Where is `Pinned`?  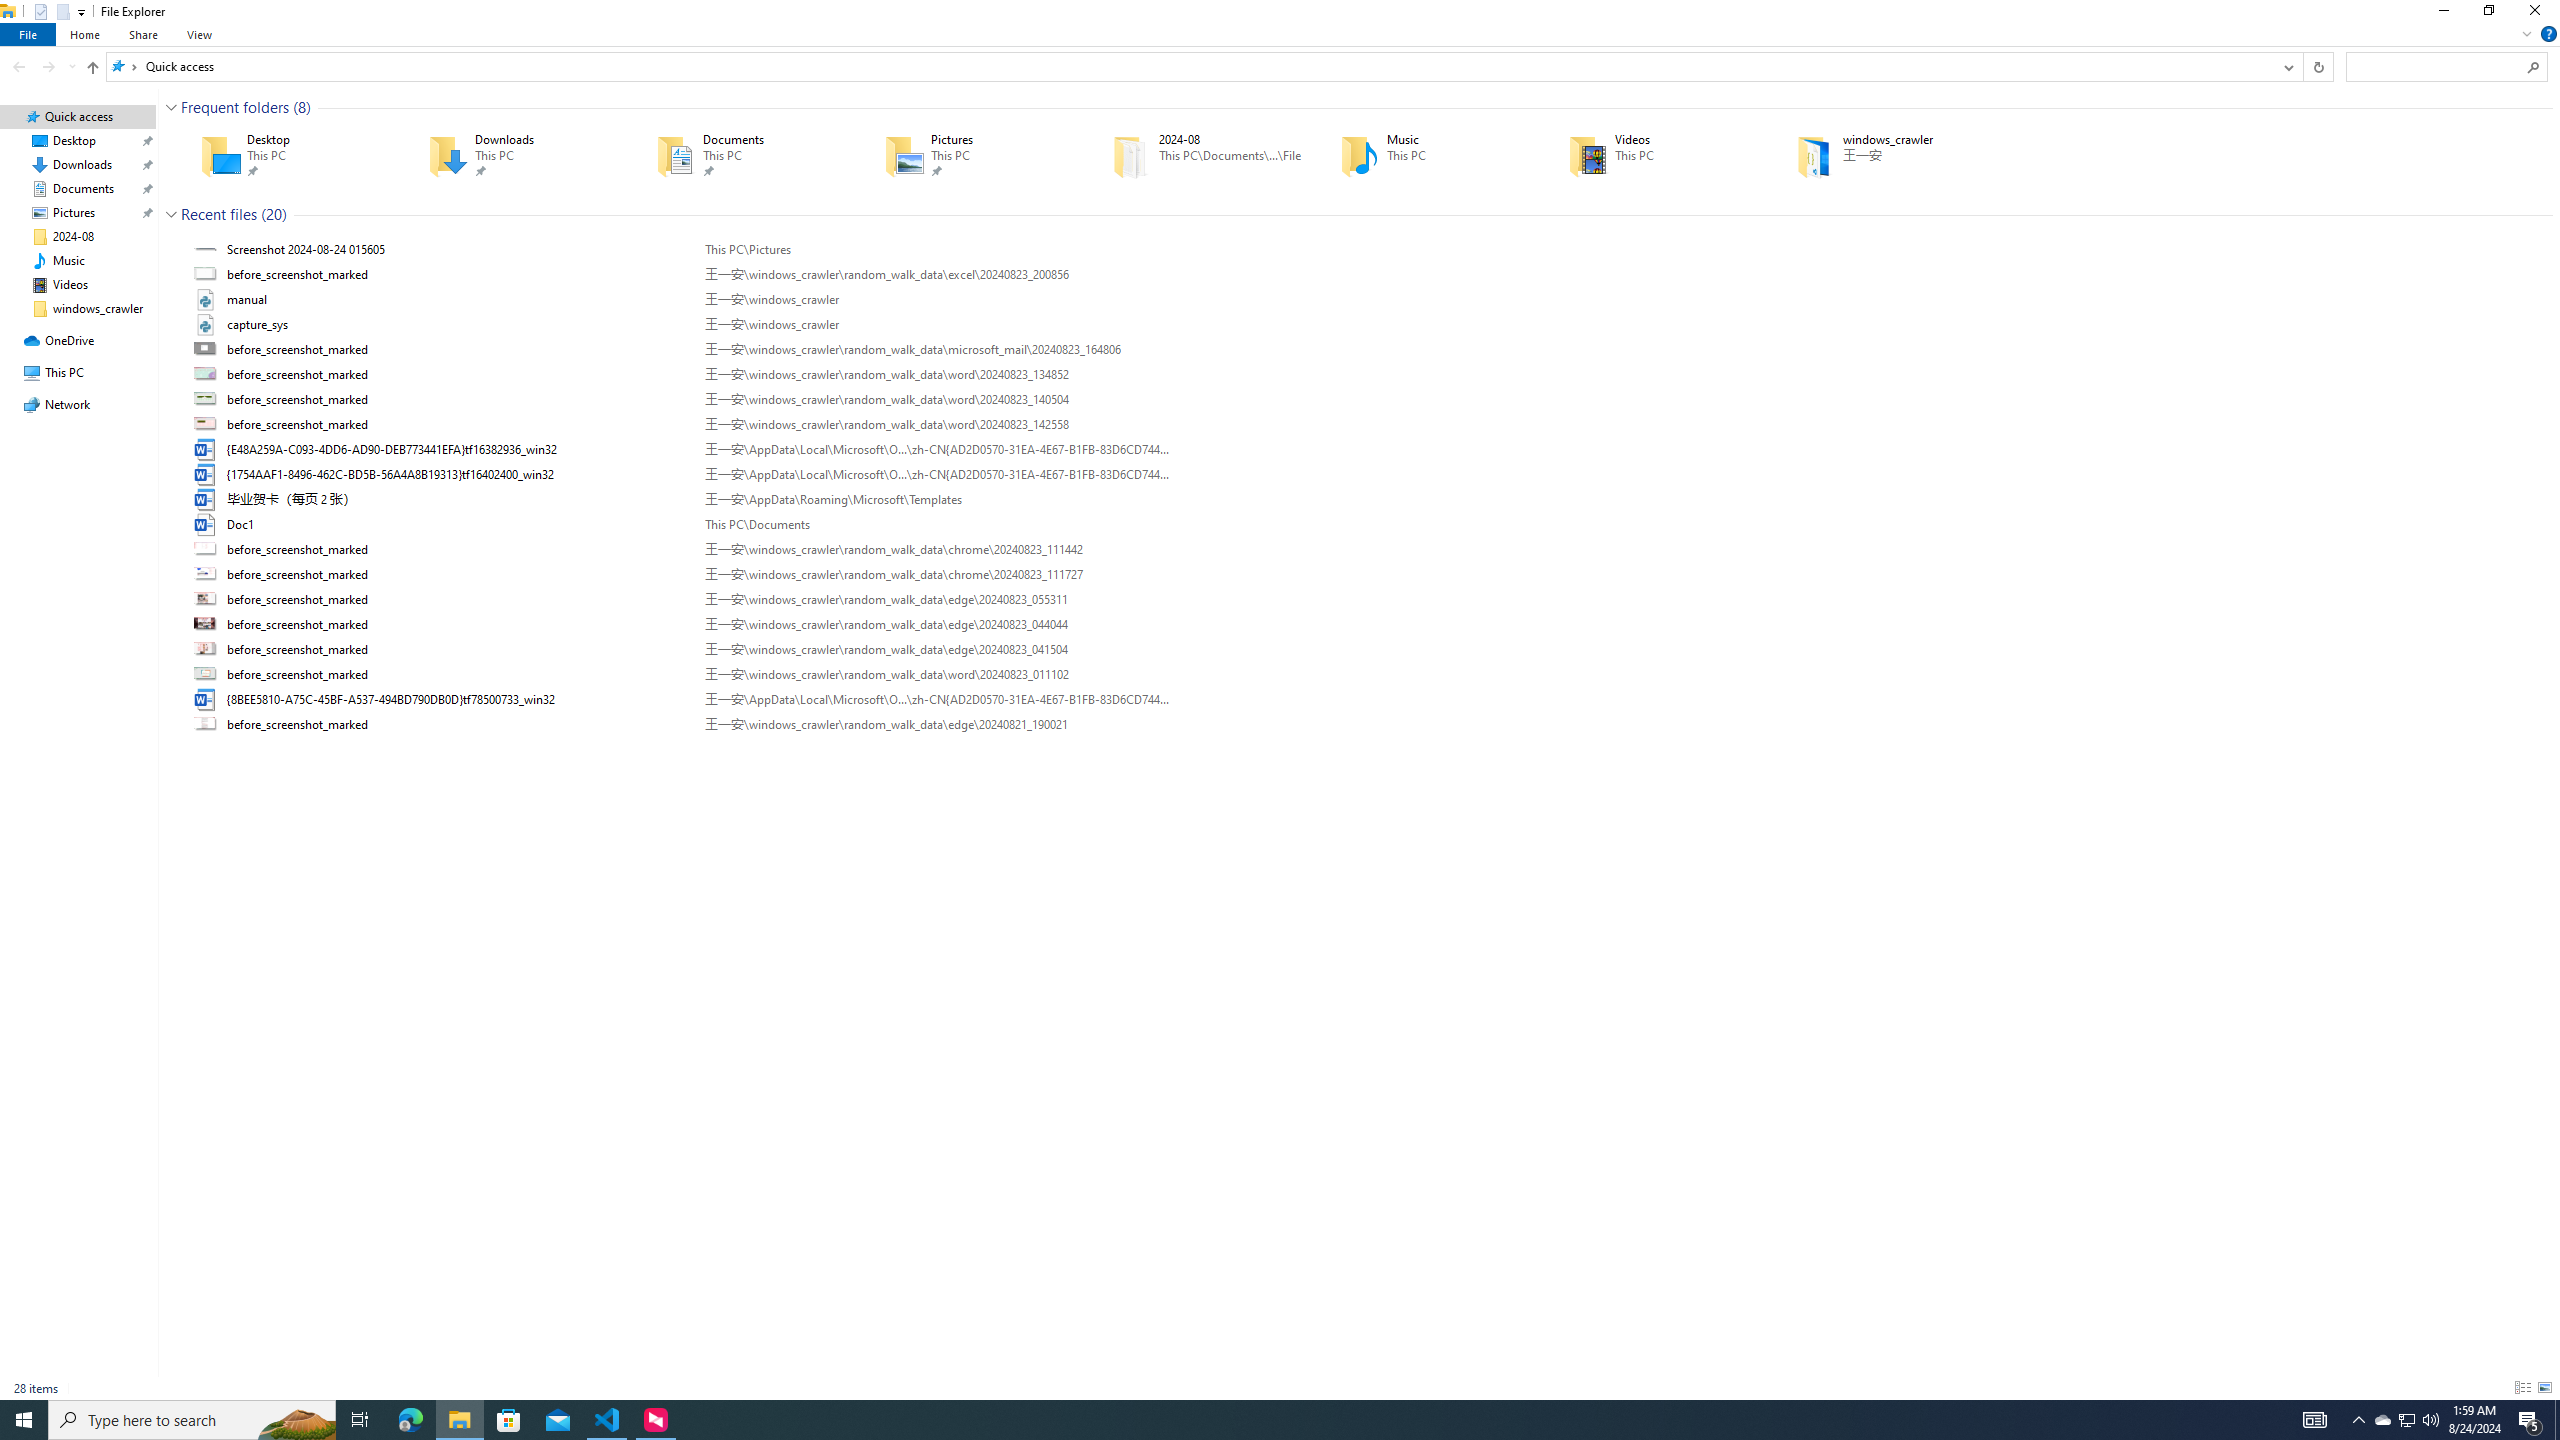 Pinned is located at coordinates (1914, 170).